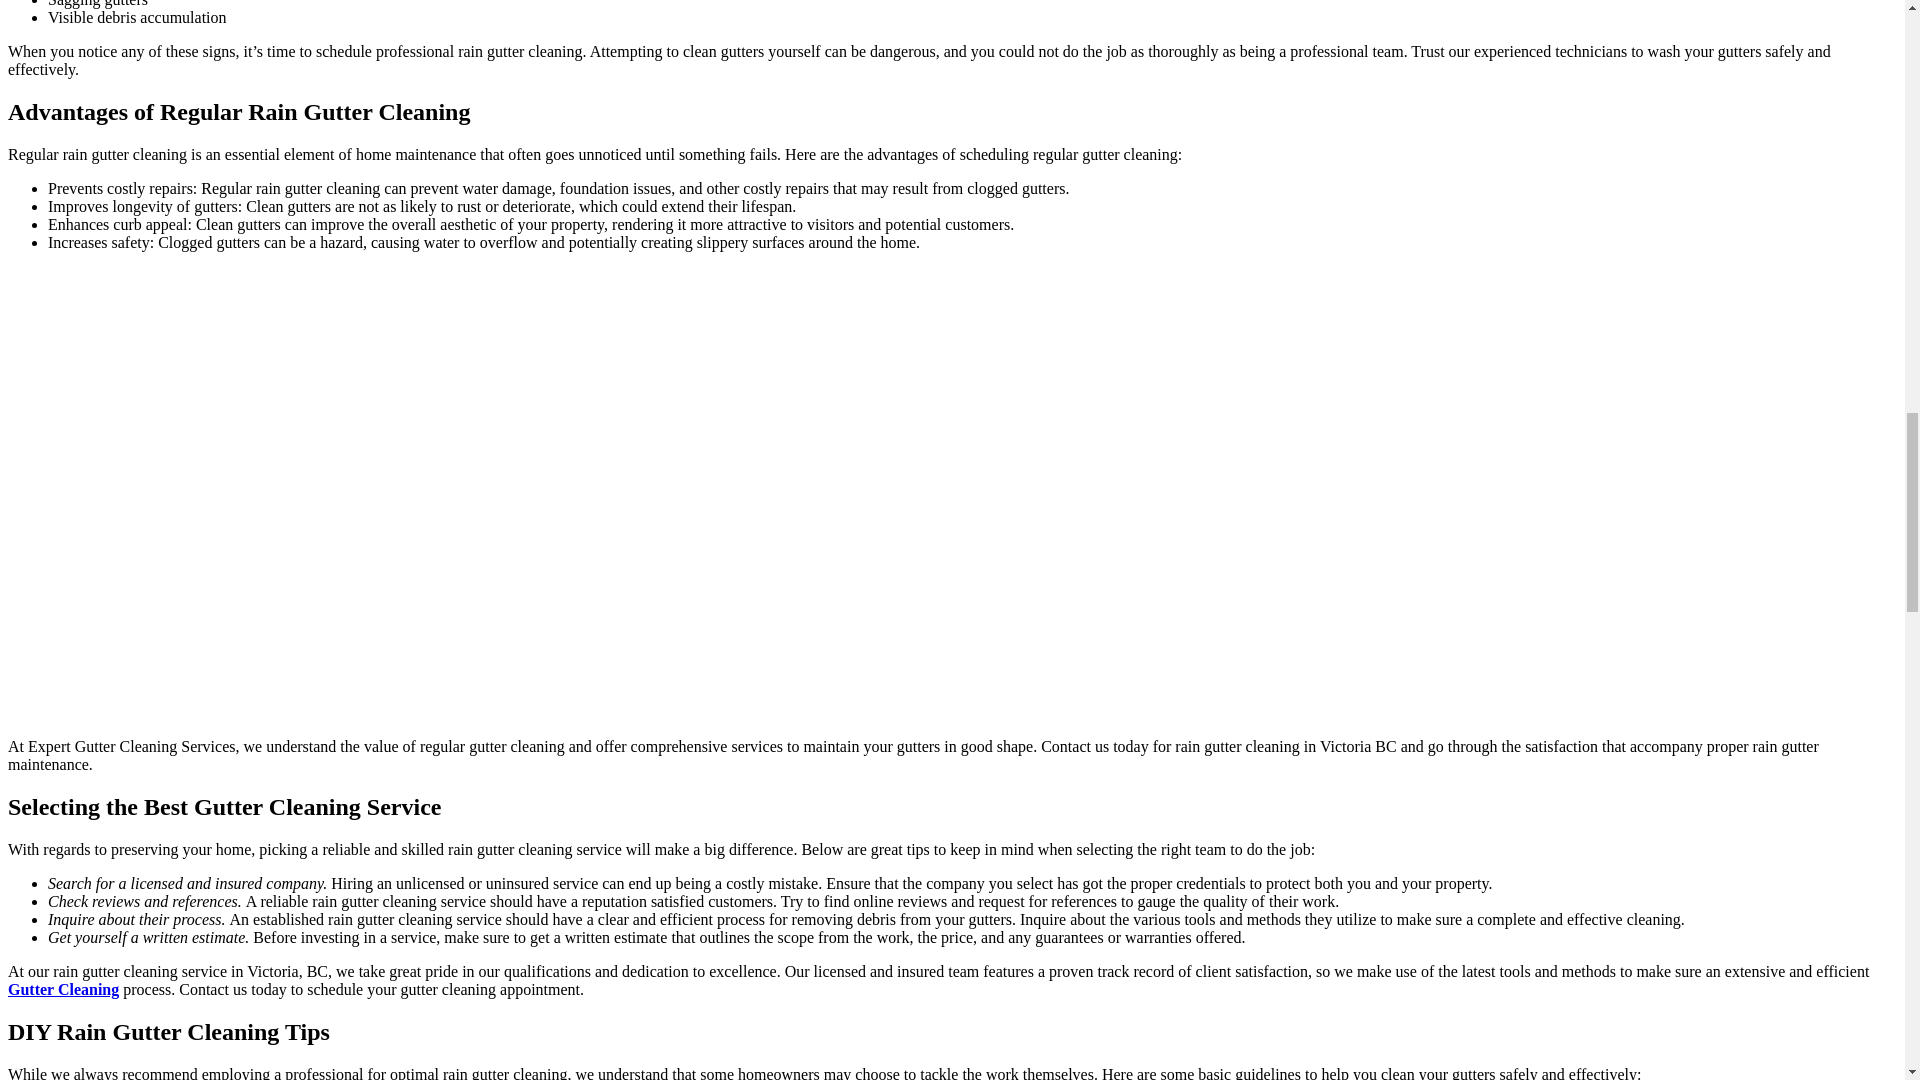  What do you see at coordinates (63, 988) in the screenshot?
I see `Gutter Cleaning` at bounding box center [63, 988].